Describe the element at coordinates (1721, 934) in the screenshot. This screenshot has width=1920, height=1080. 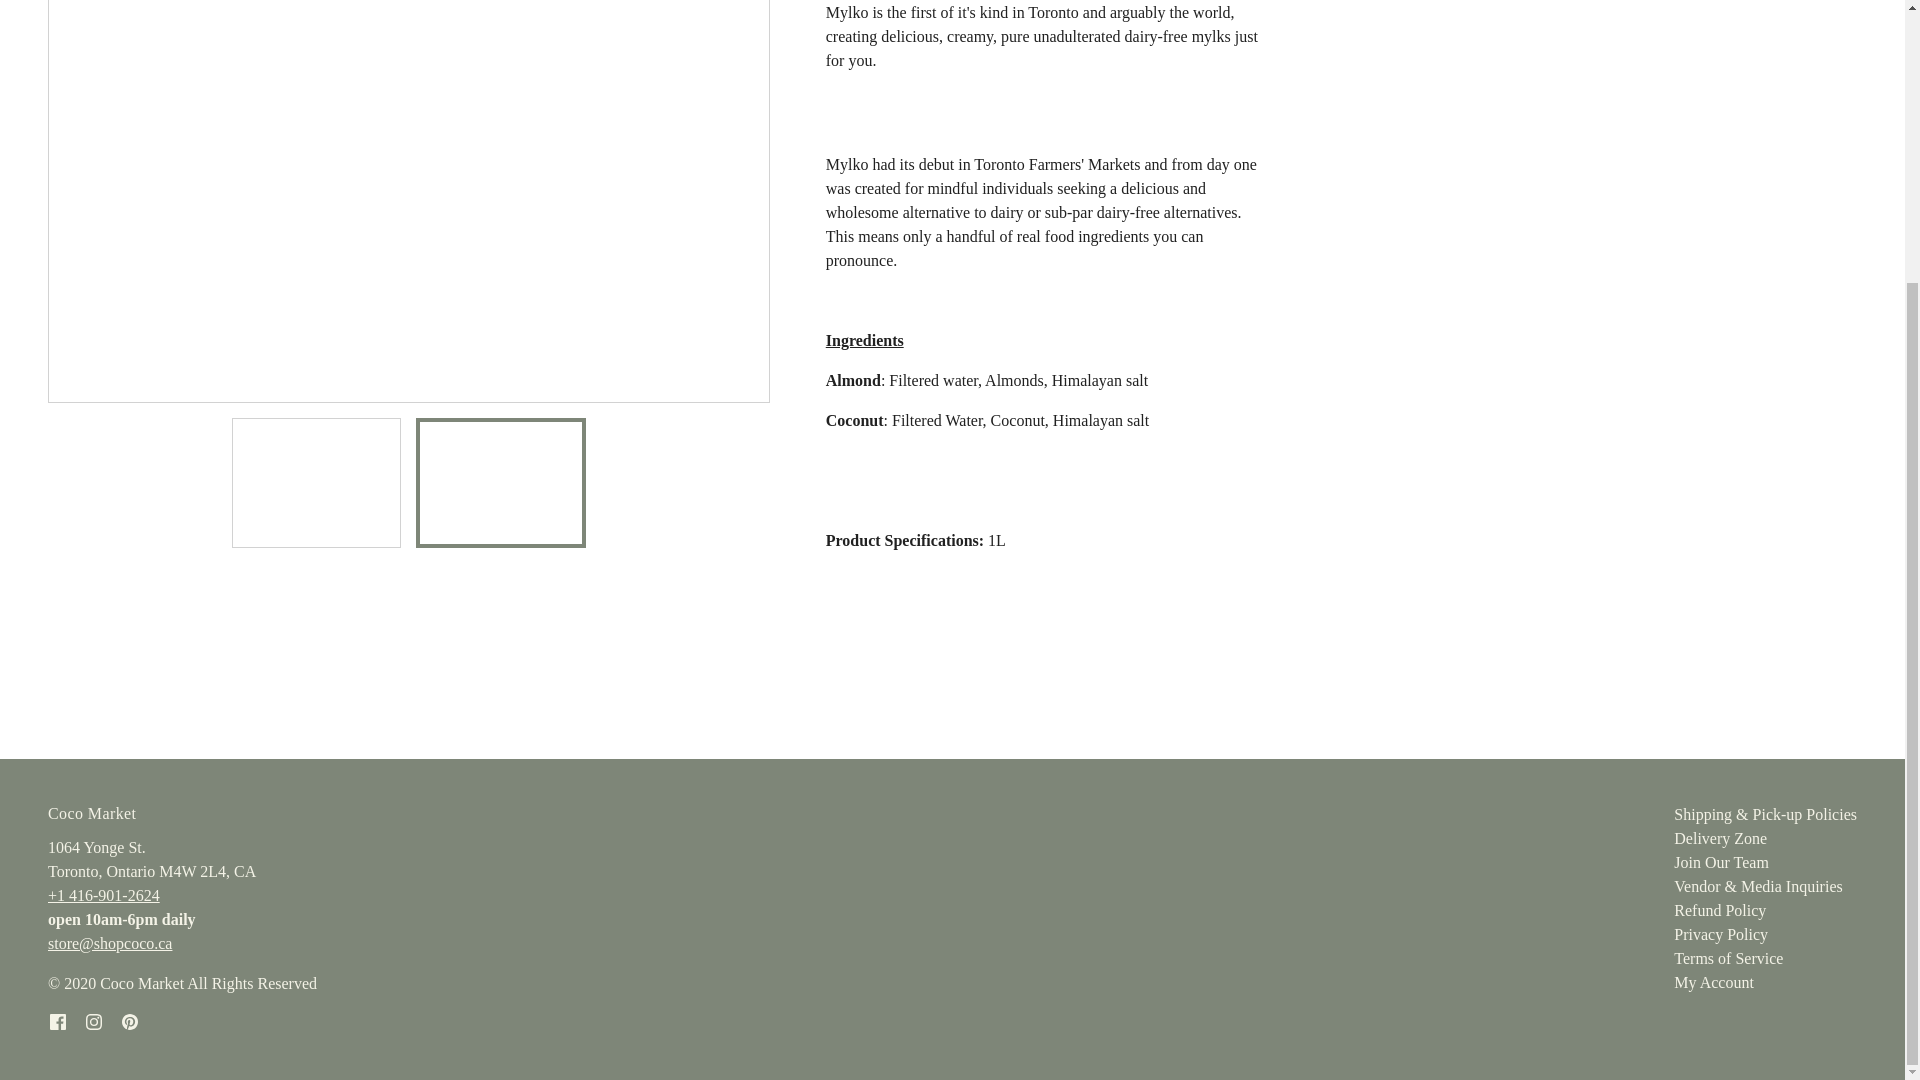
I see `Privacy Policy` at that location.